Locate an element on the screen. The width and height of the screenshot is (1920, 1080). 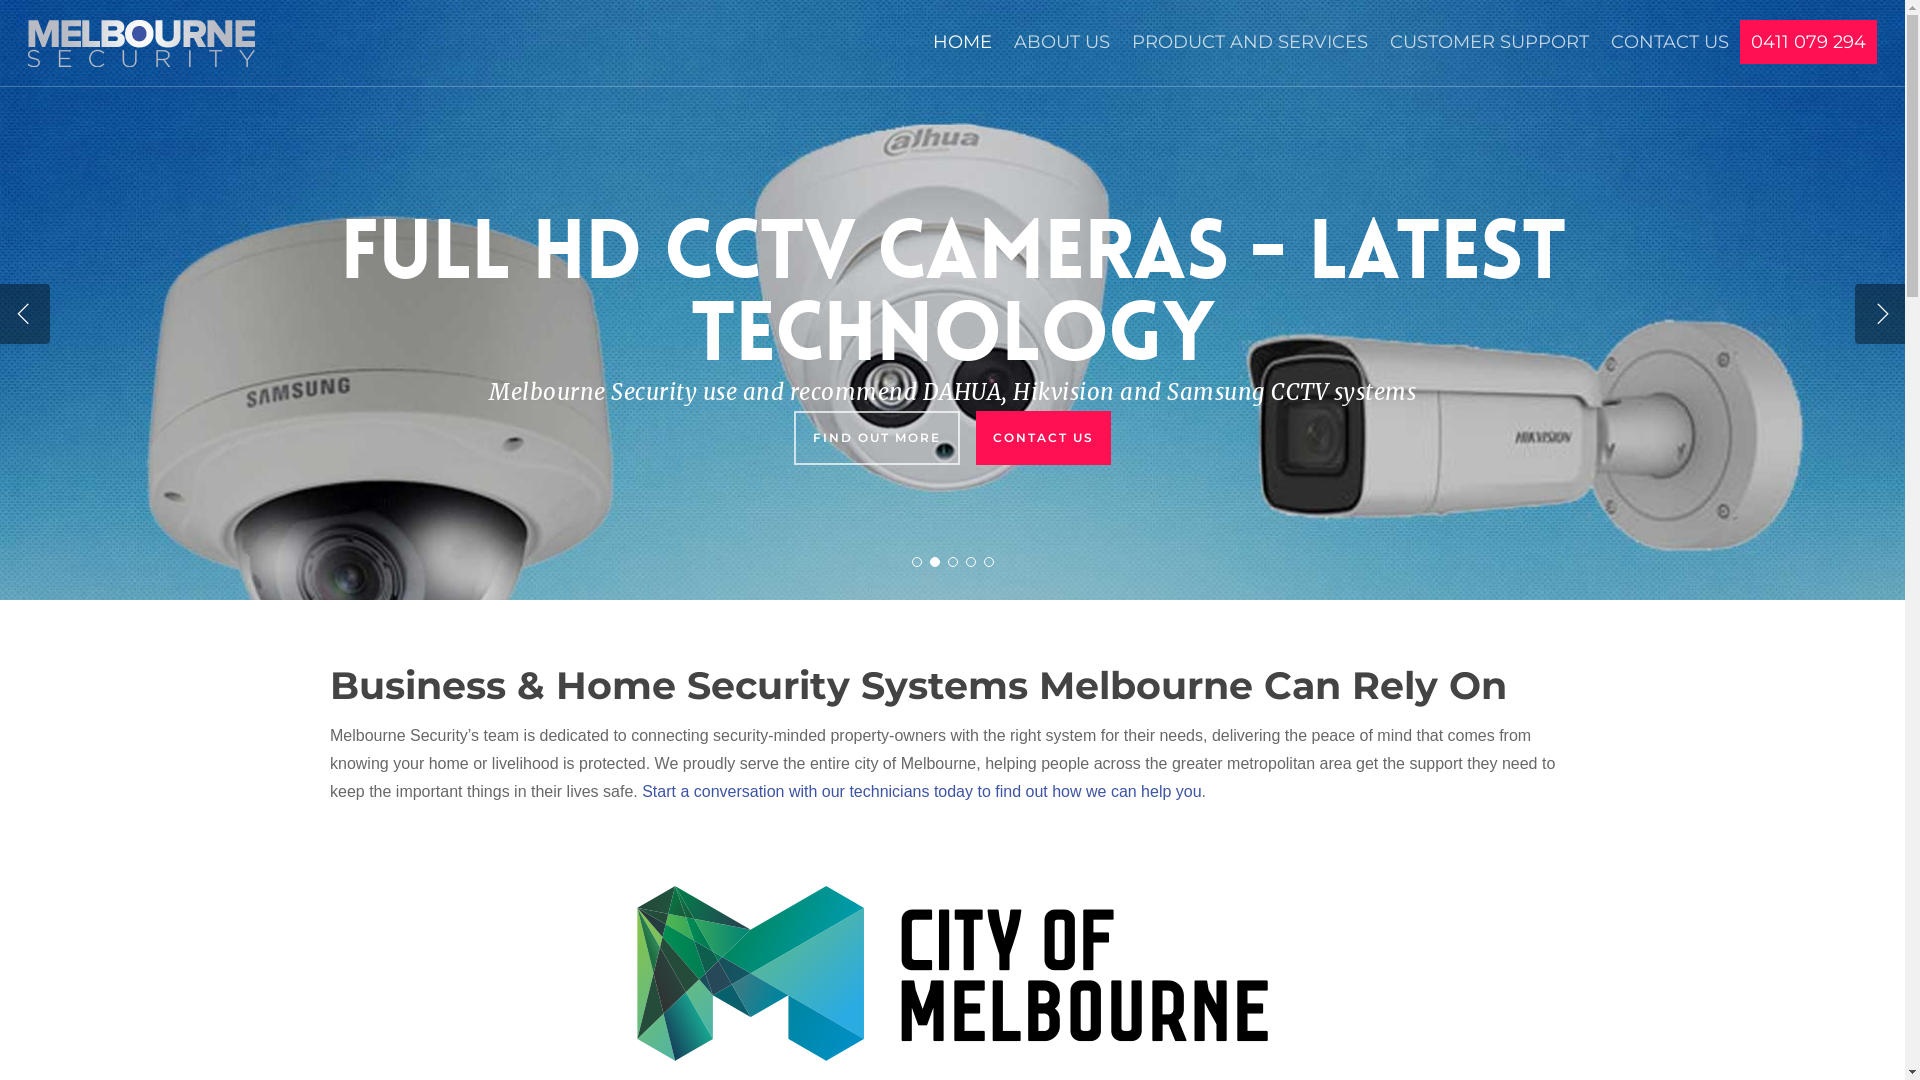
FIND OUT MORE is located at coordinates (877, 438).